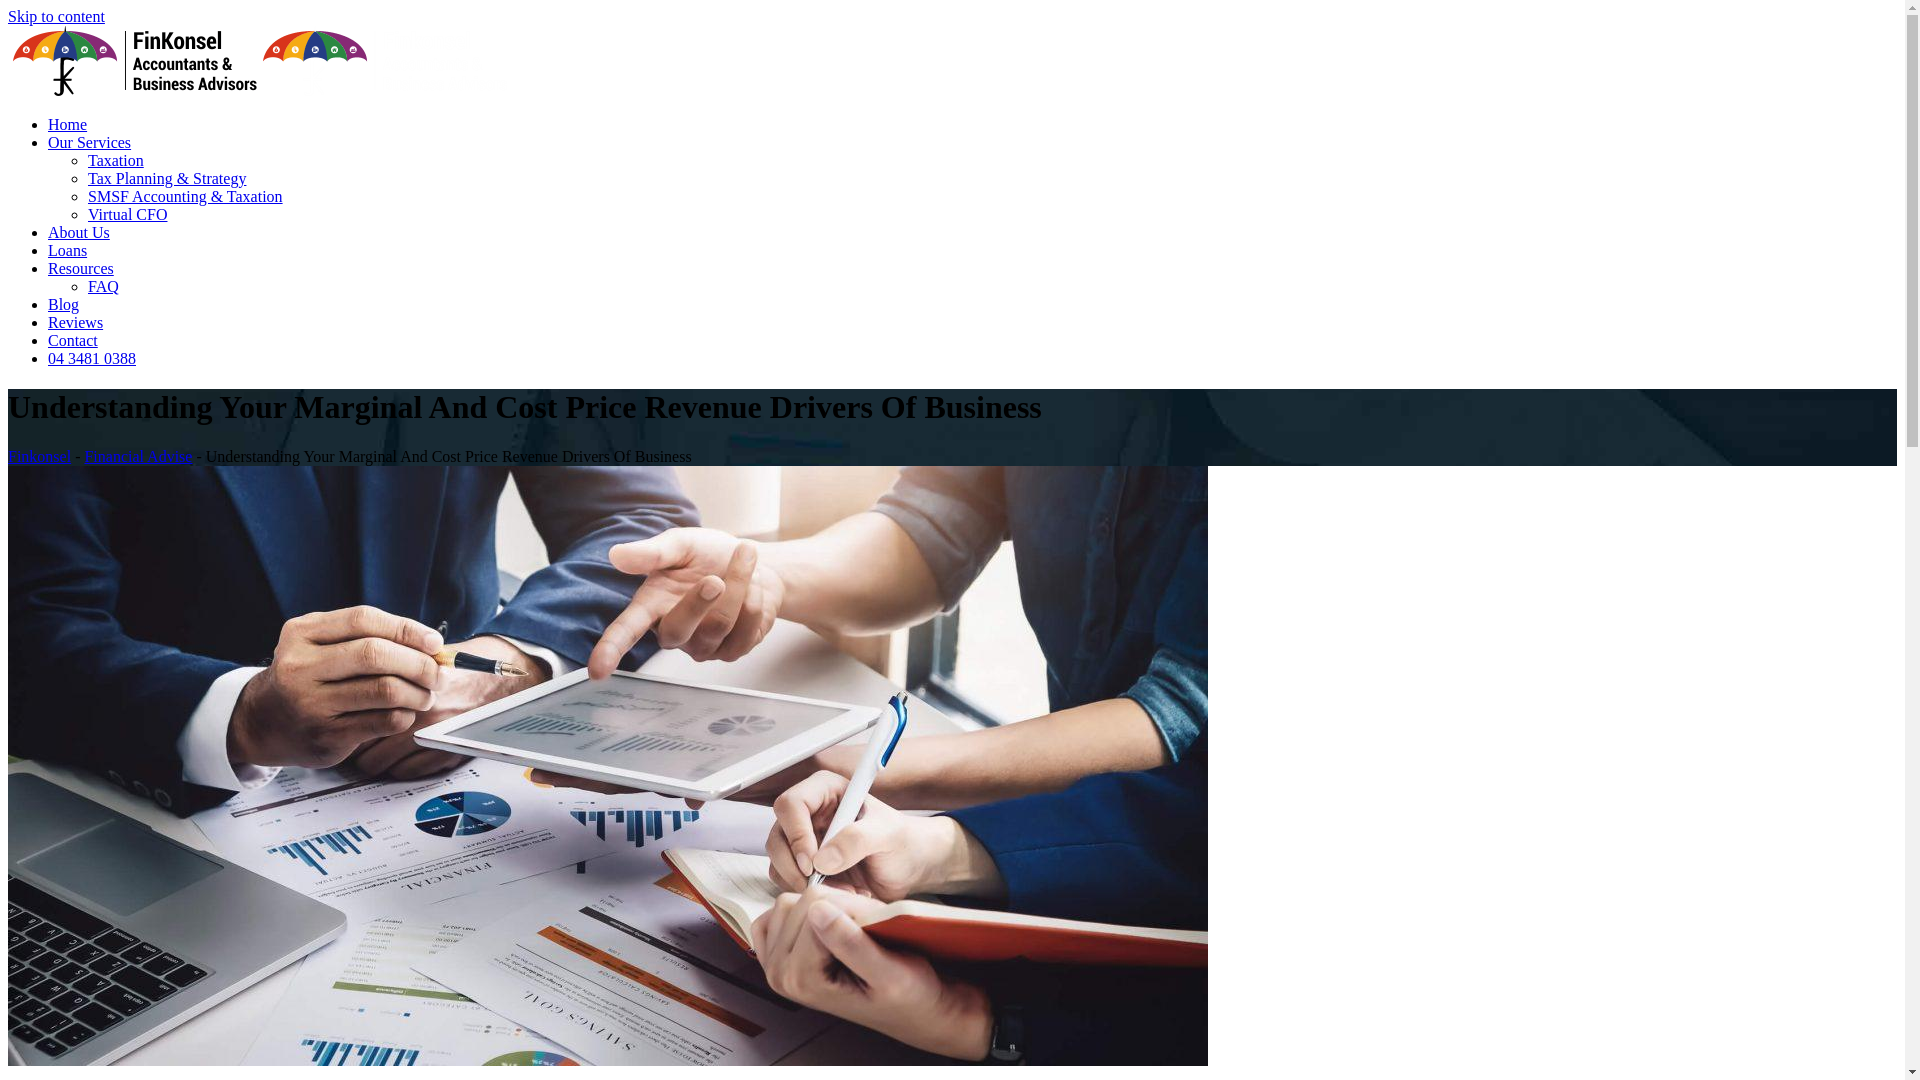 This screenshot has width=1920, height=1080. I want to click on Tax Planning & Strategy, so click(166, 178).